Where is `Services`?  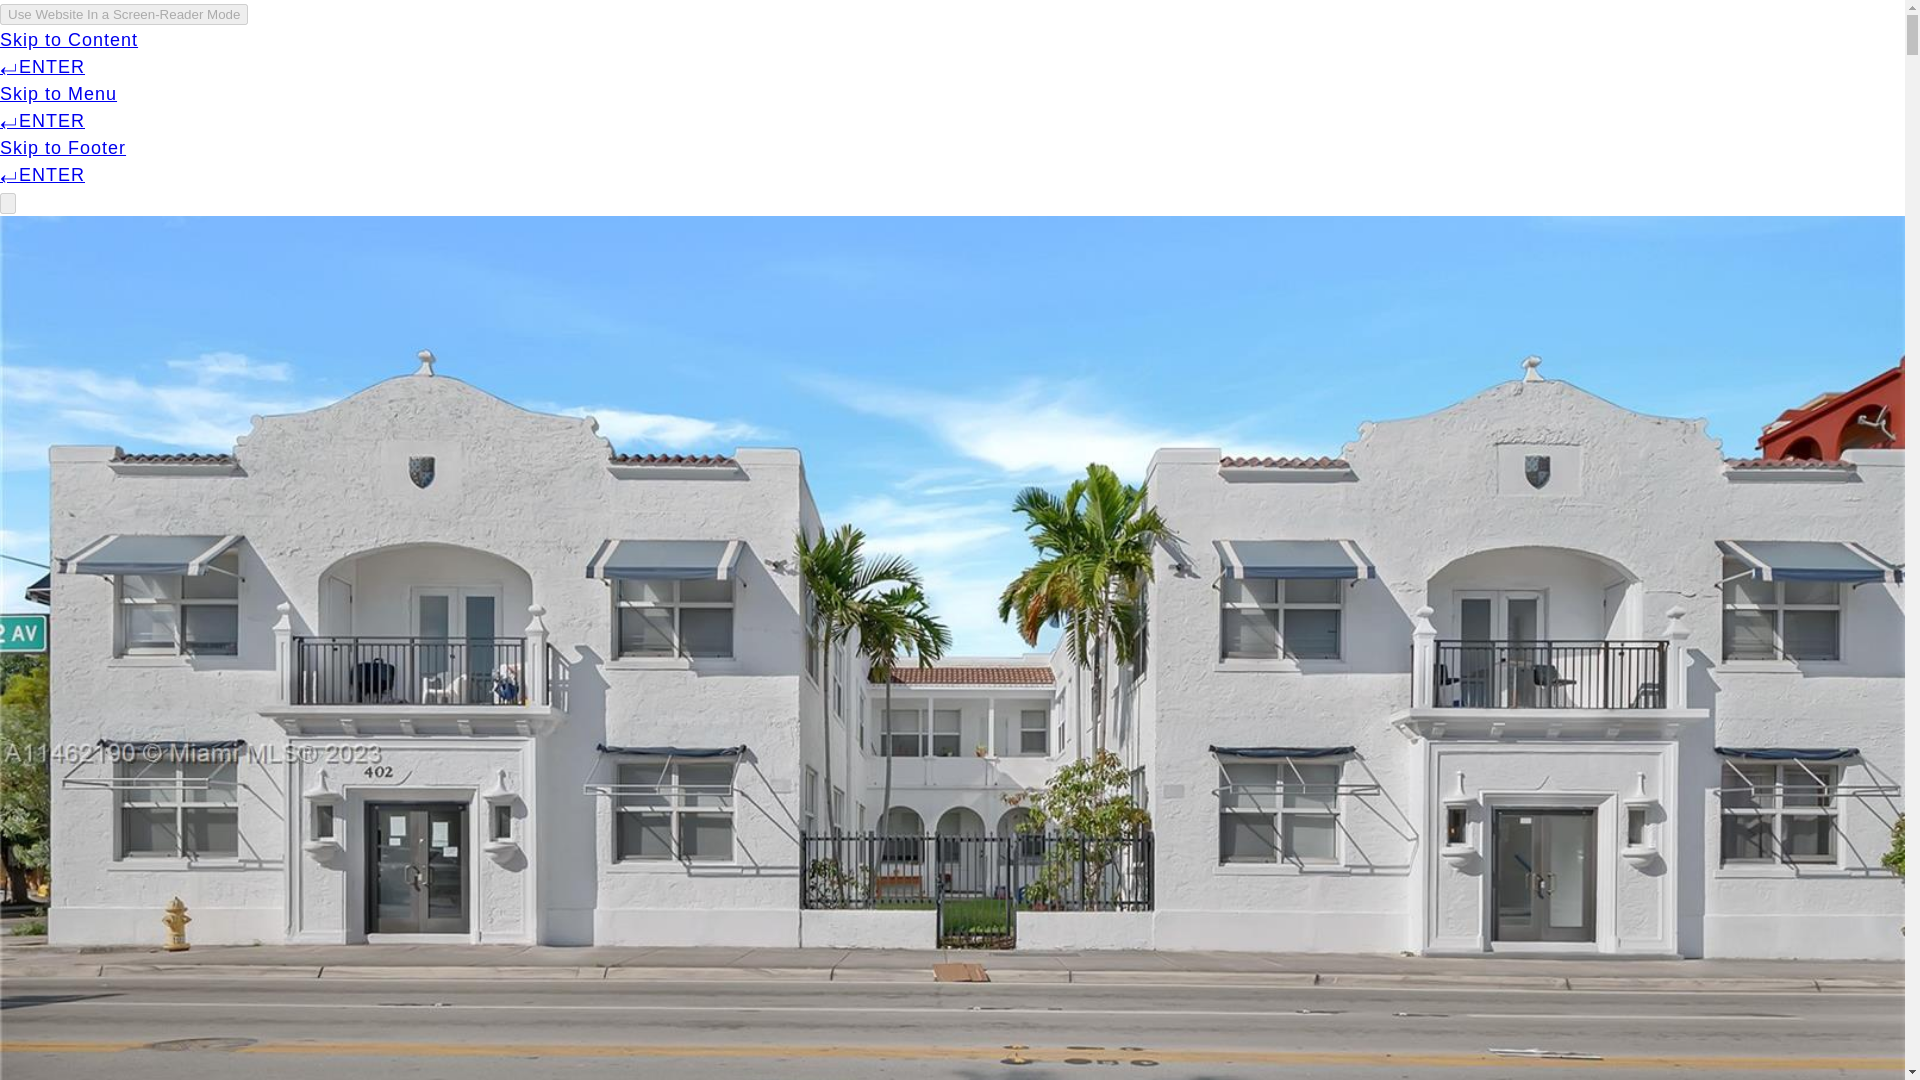 Services is located at coordinates (704, 55).